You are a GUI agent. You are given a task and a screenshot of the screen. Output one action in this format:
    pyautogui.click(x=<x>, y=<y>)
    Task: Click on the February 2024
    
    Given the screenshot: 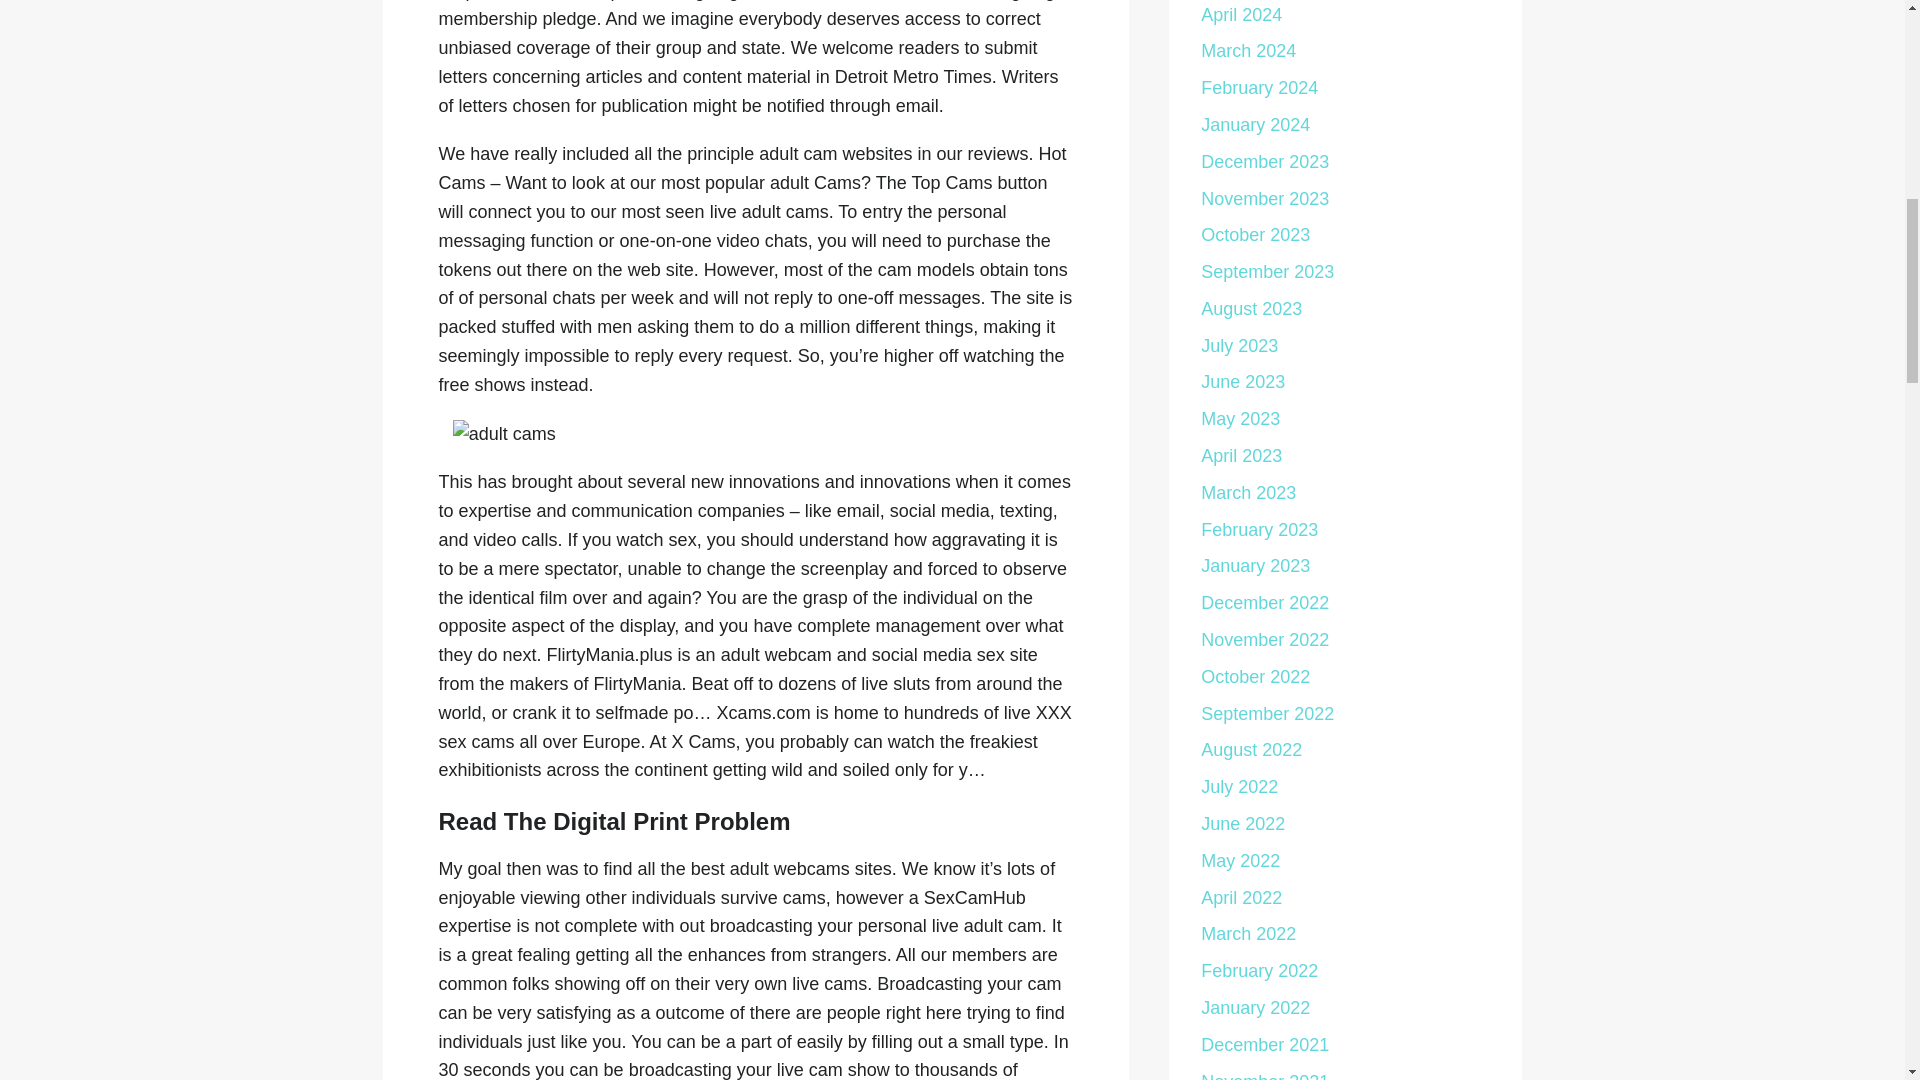 What is the action you would take?
    pyautogui.click(x=1259, y=88)
    